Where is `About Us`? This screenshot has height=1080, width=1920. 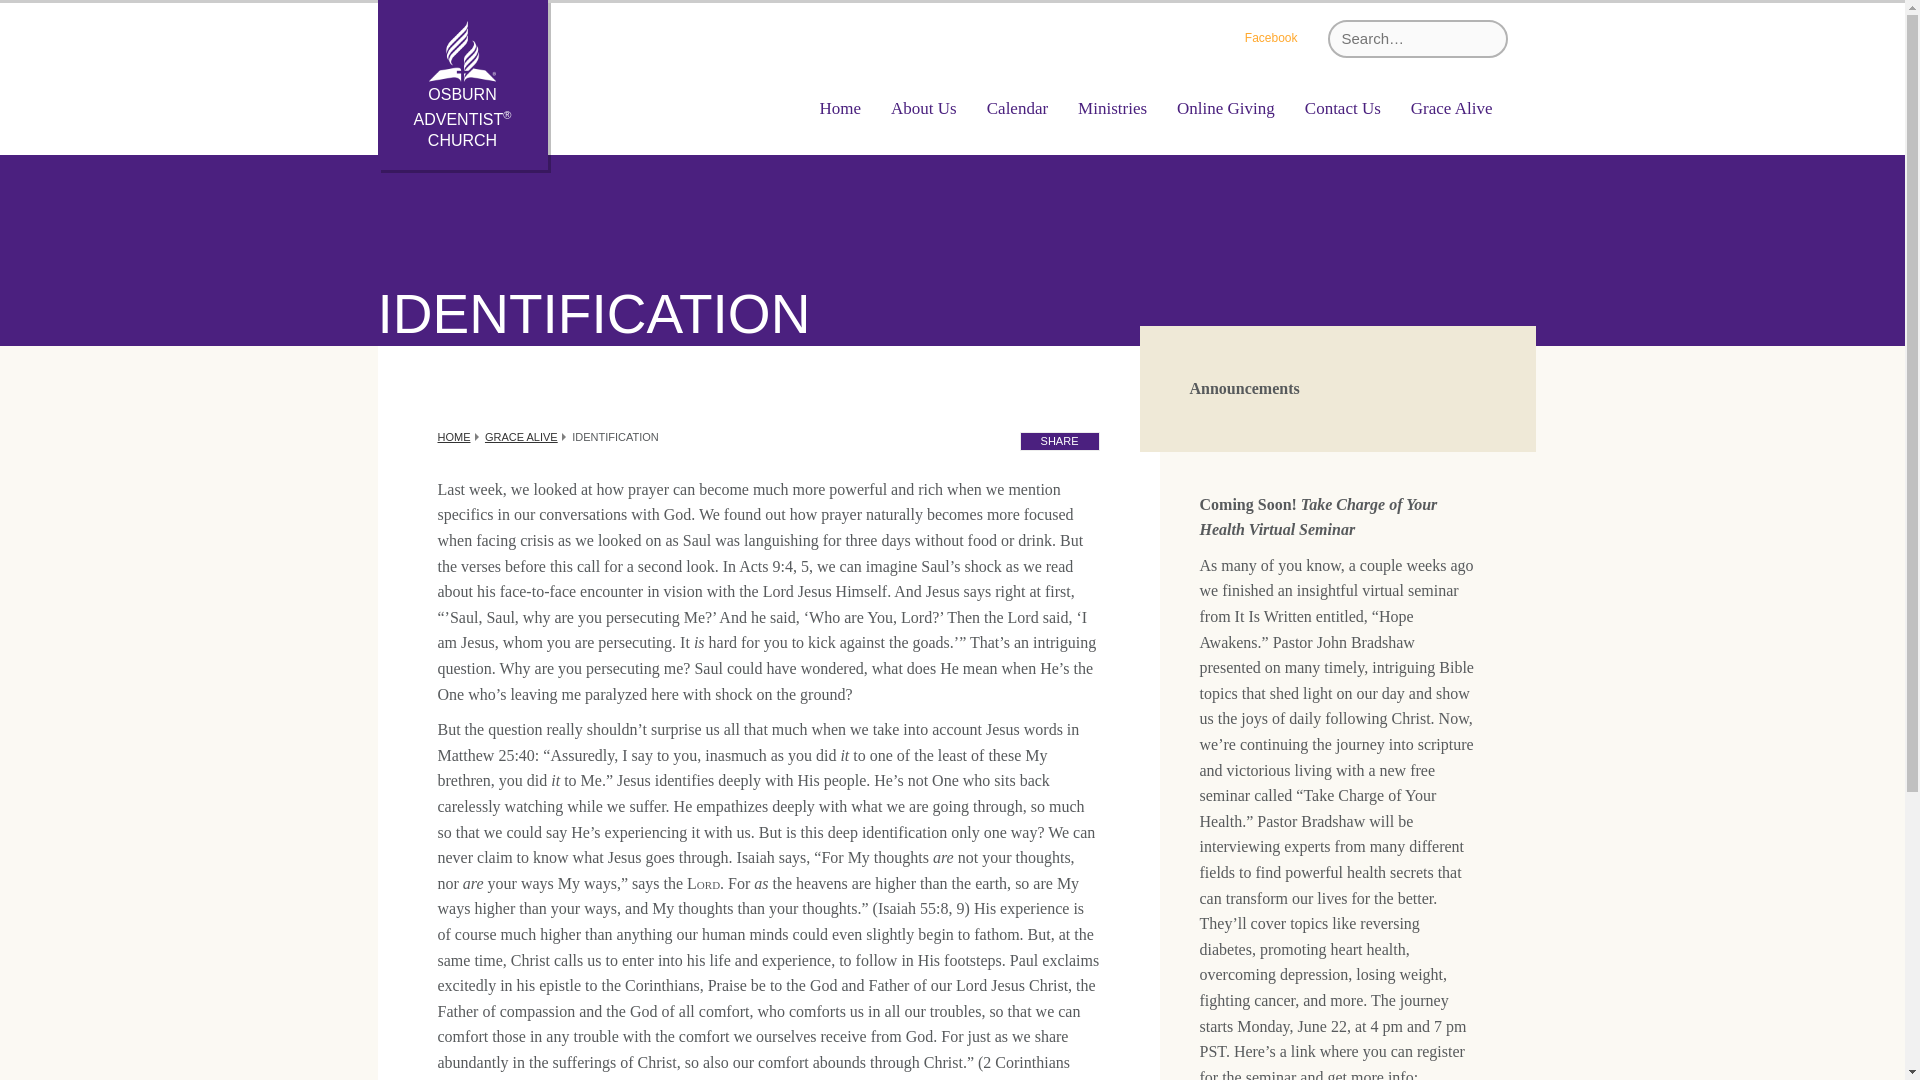
About Us is located at coordinates (923, 108).